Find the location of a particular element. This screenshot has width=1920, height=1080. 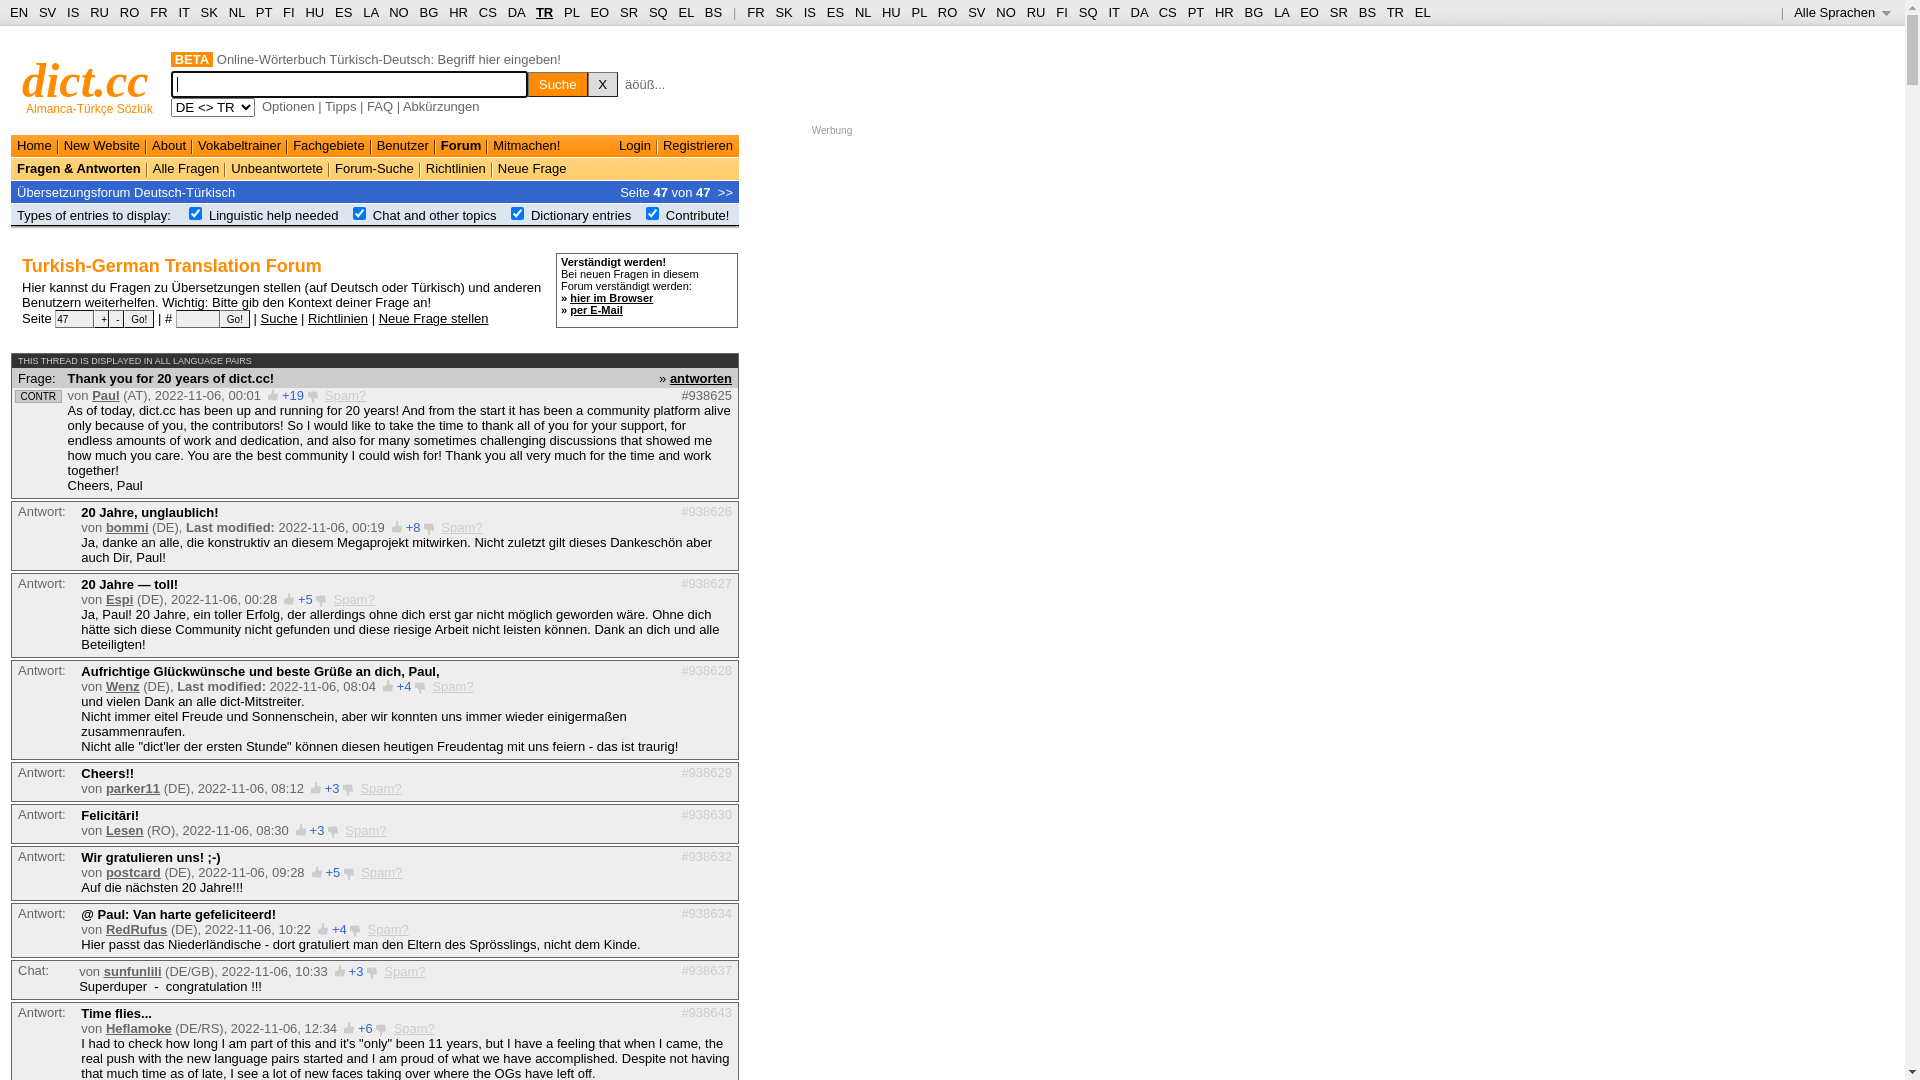

Espi is located at coordinates (120, 600).